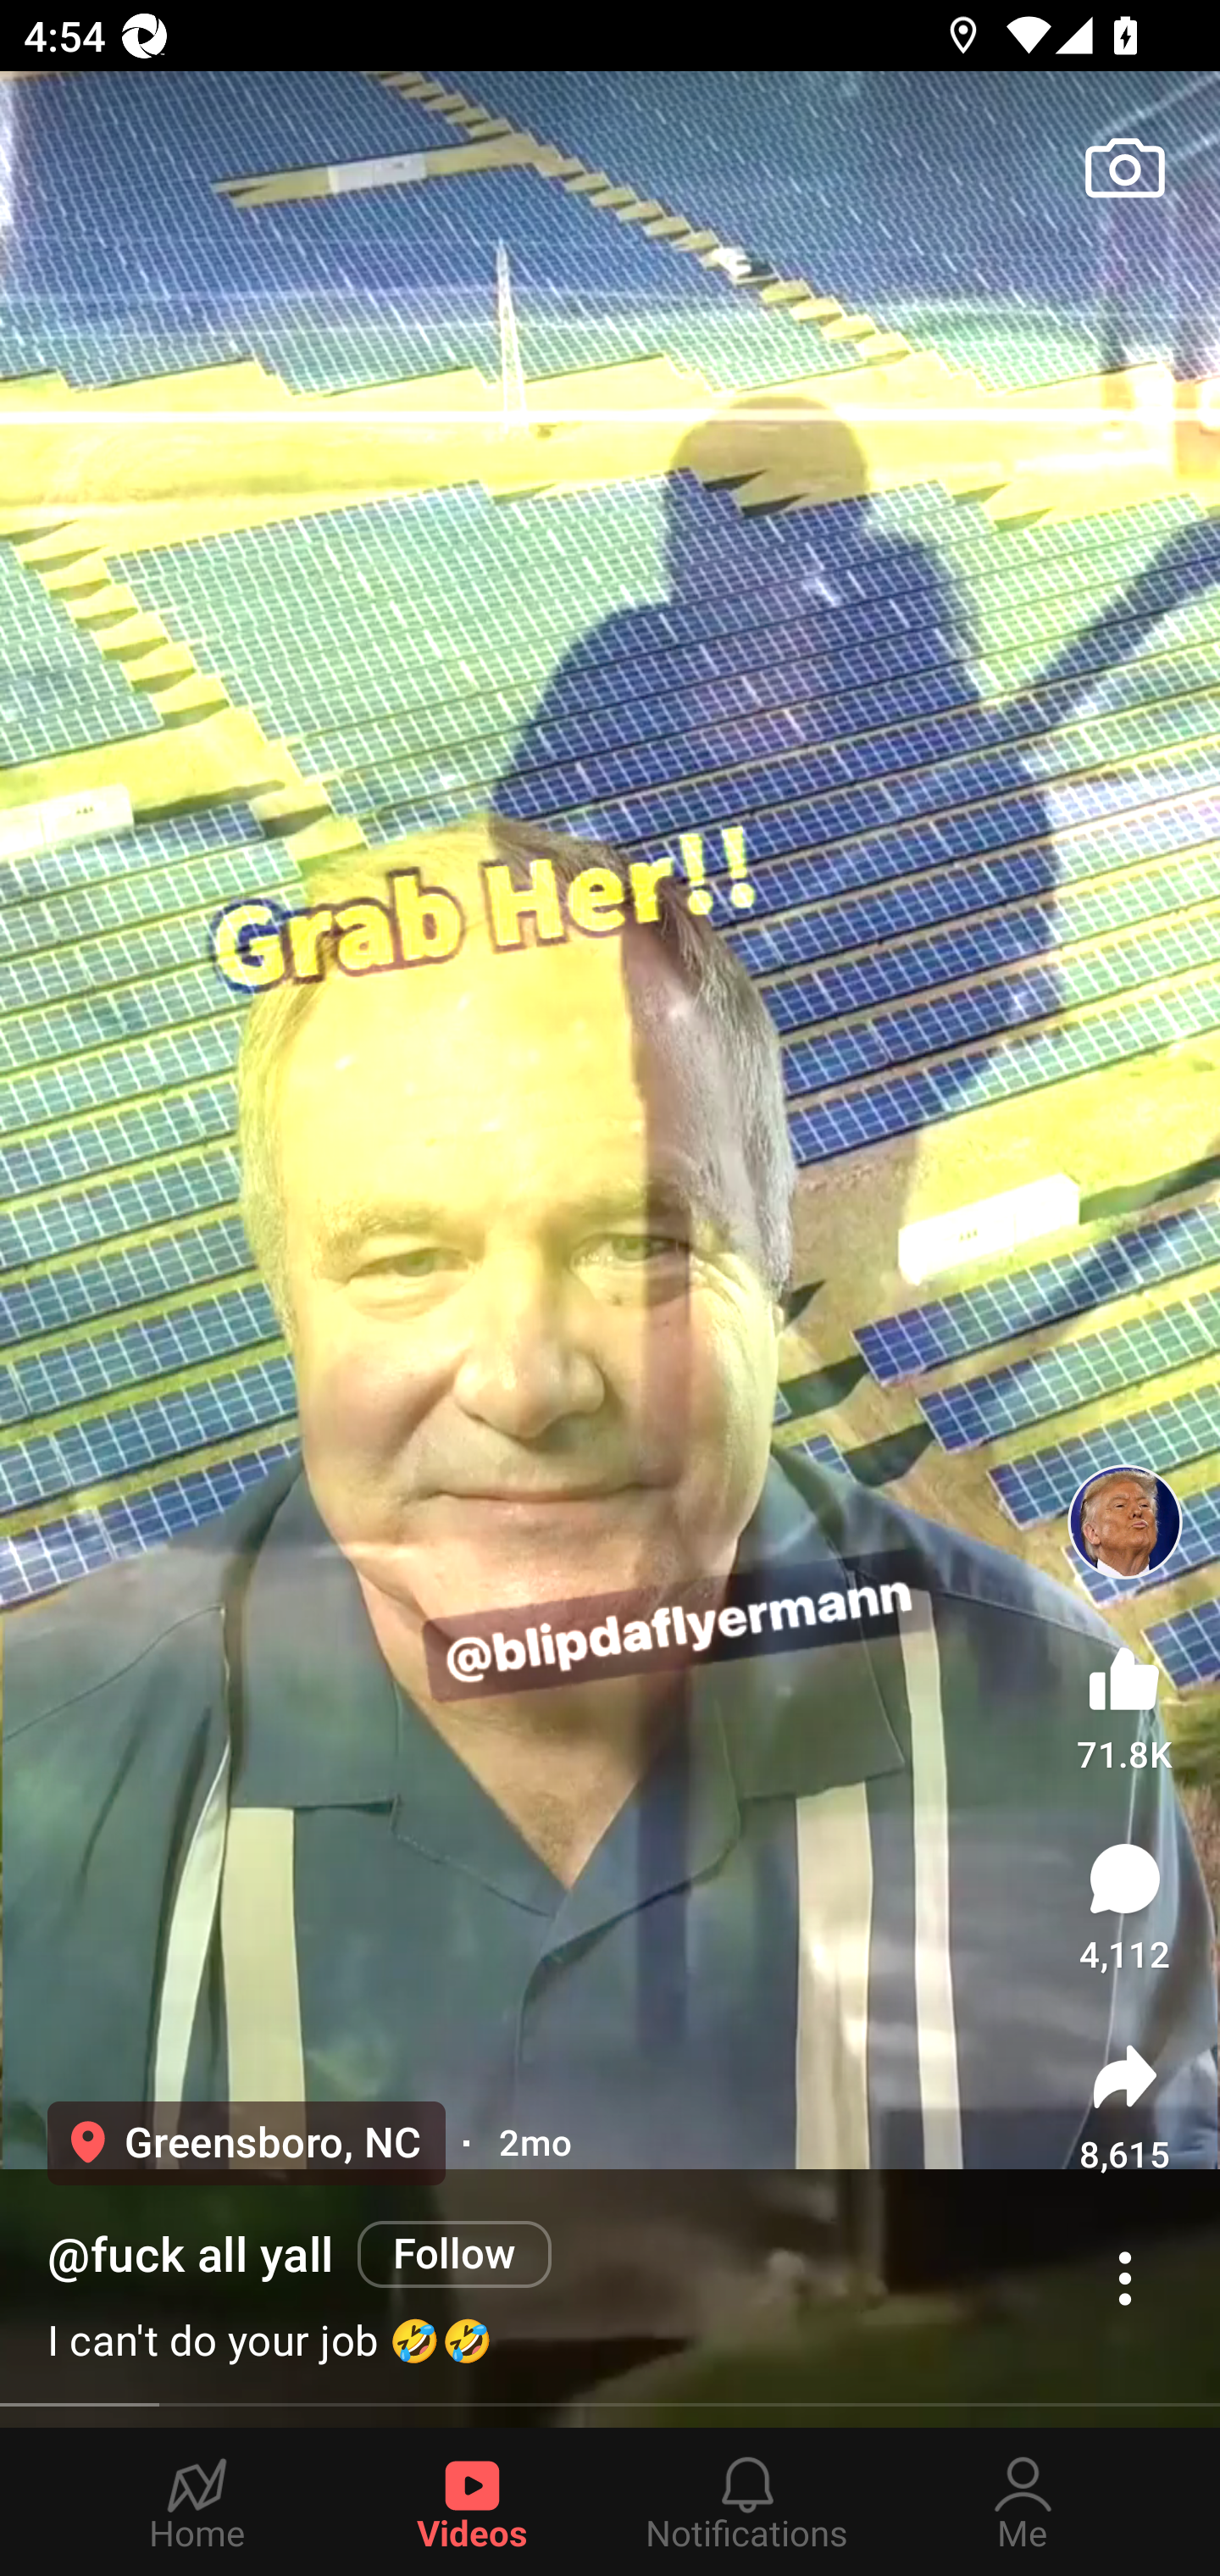  What do you see at coordinates (246, 2142) in the screenshot?
I see `Greensboro, NC` at bounding box center [246, 2142].